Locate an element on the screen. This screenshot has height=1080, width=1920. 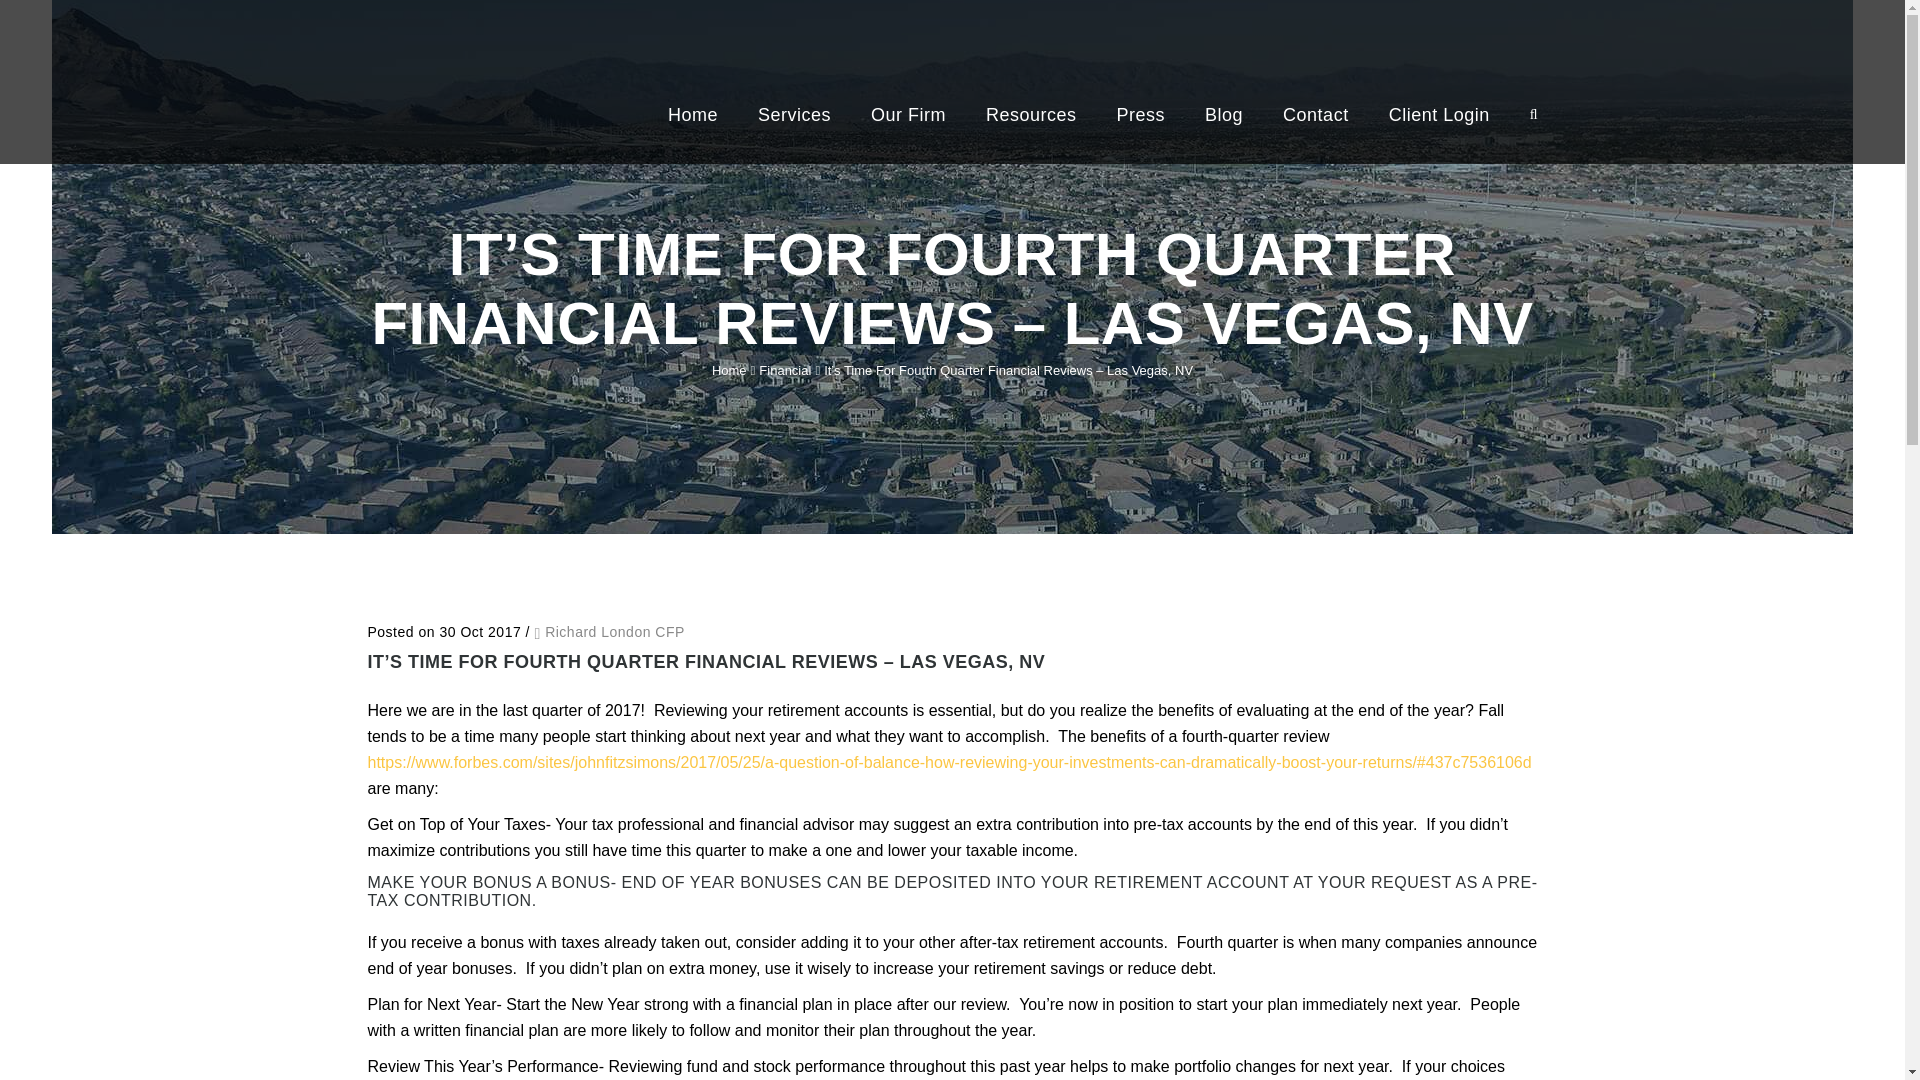
Richard London CFP is located at coordinates (615, 632).